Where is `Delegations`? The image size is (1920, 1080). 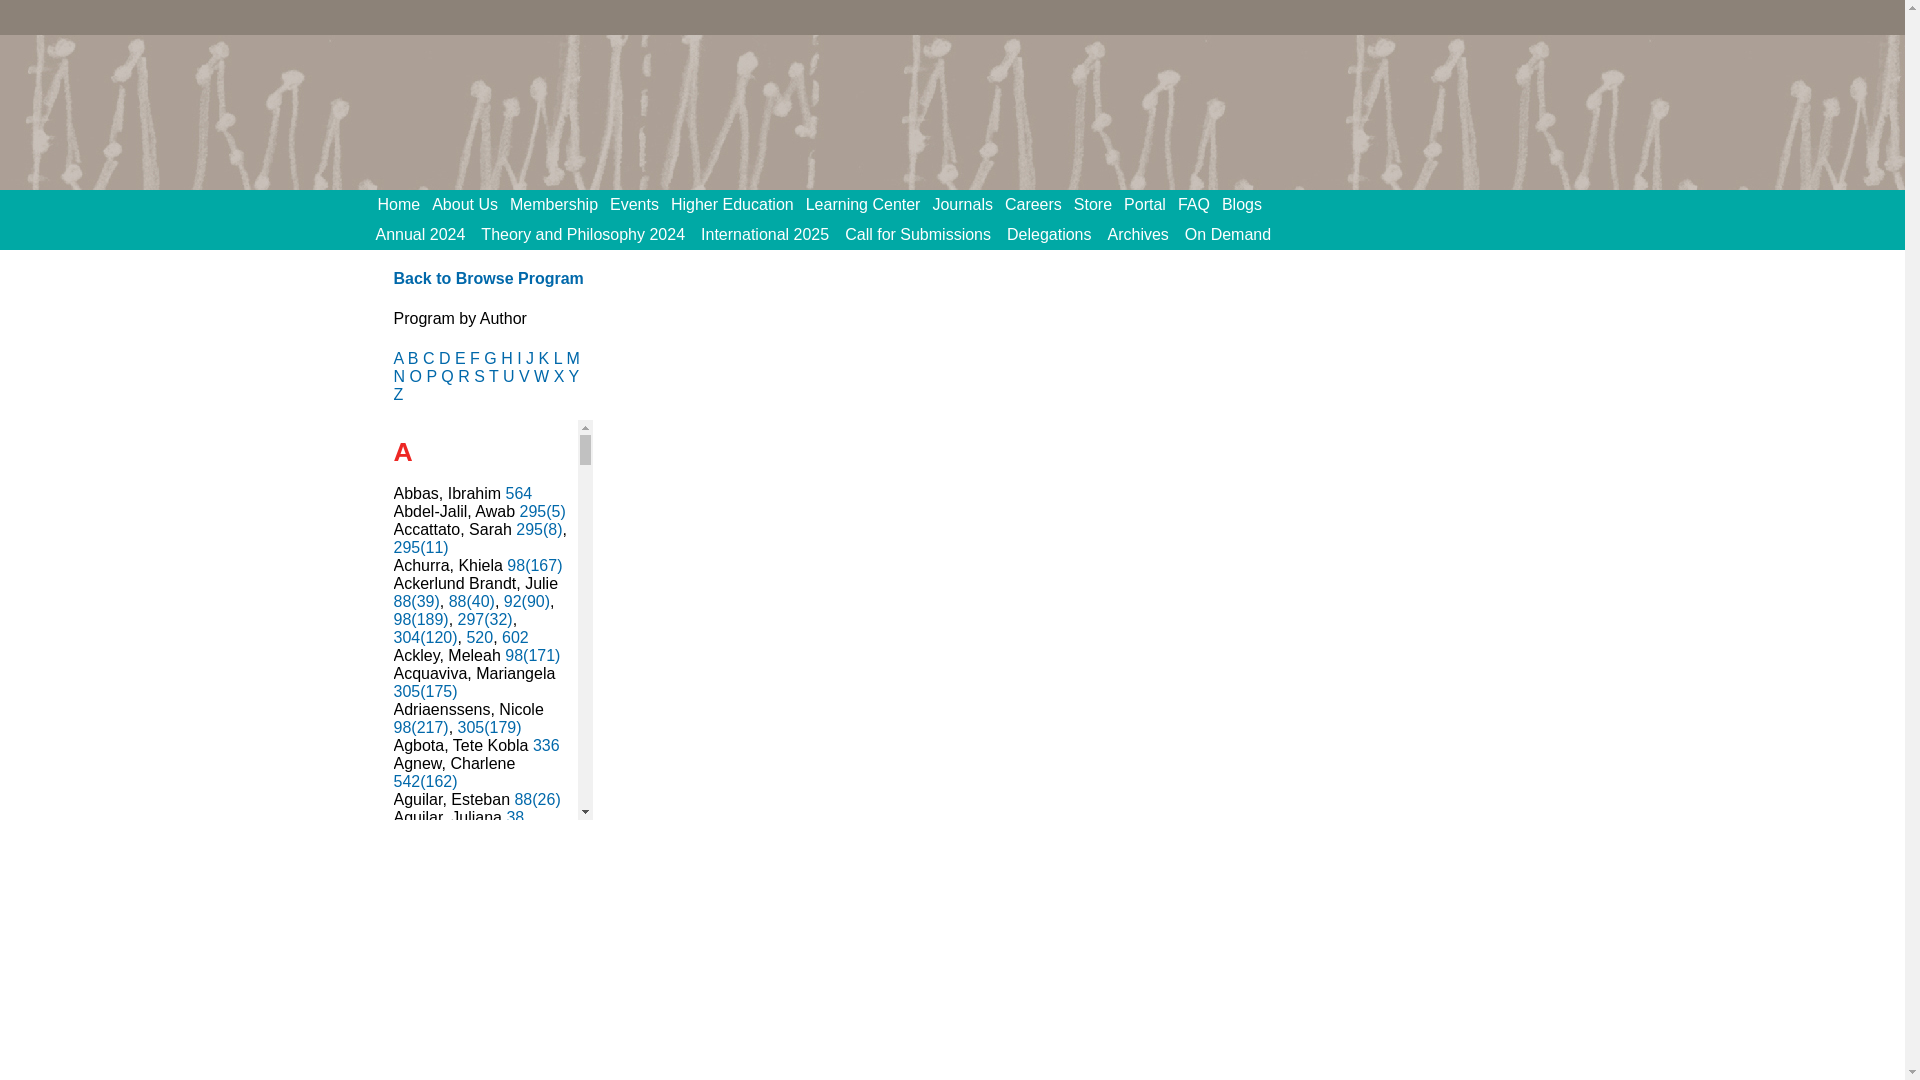
Delegations is located at coordinates (1049, 234).